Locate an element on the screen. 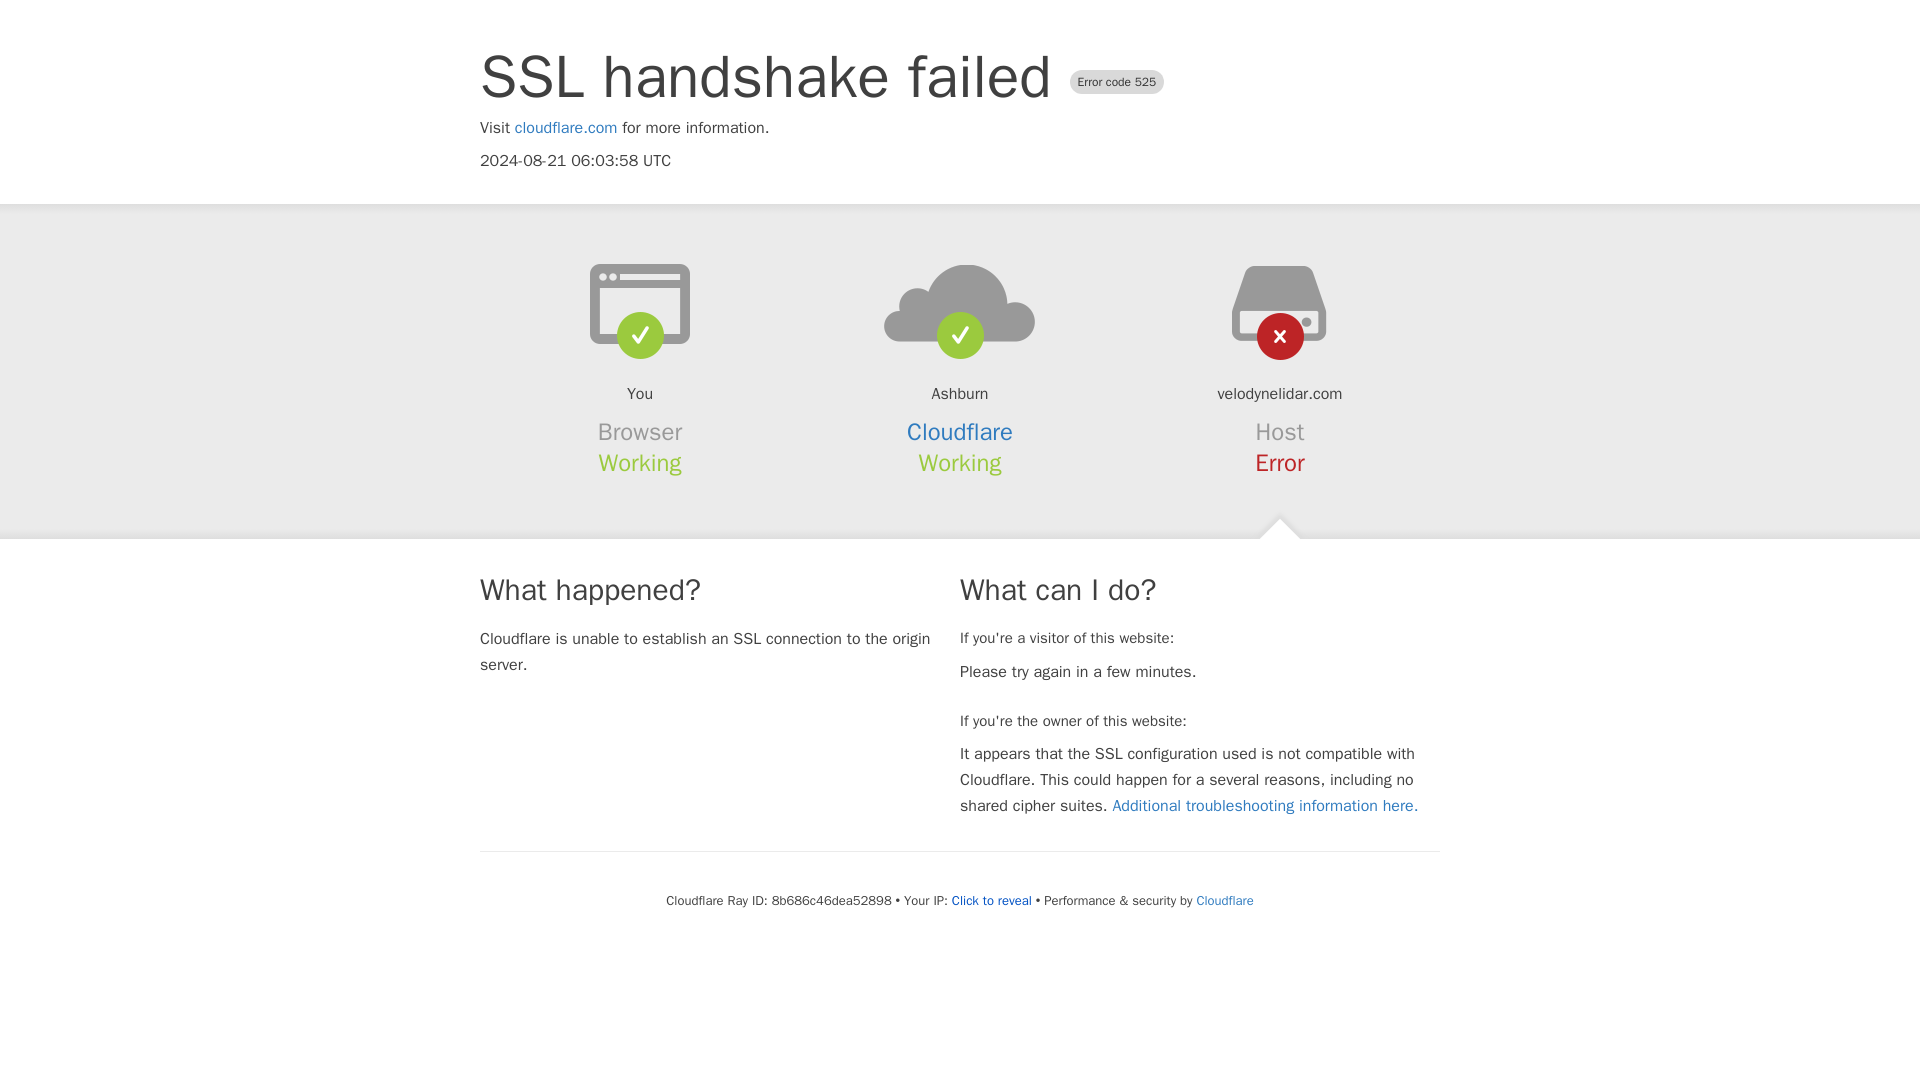 The width and height of the screenshot is (1920, 1080). Cloudflare is located at coordinates (1224, 900).